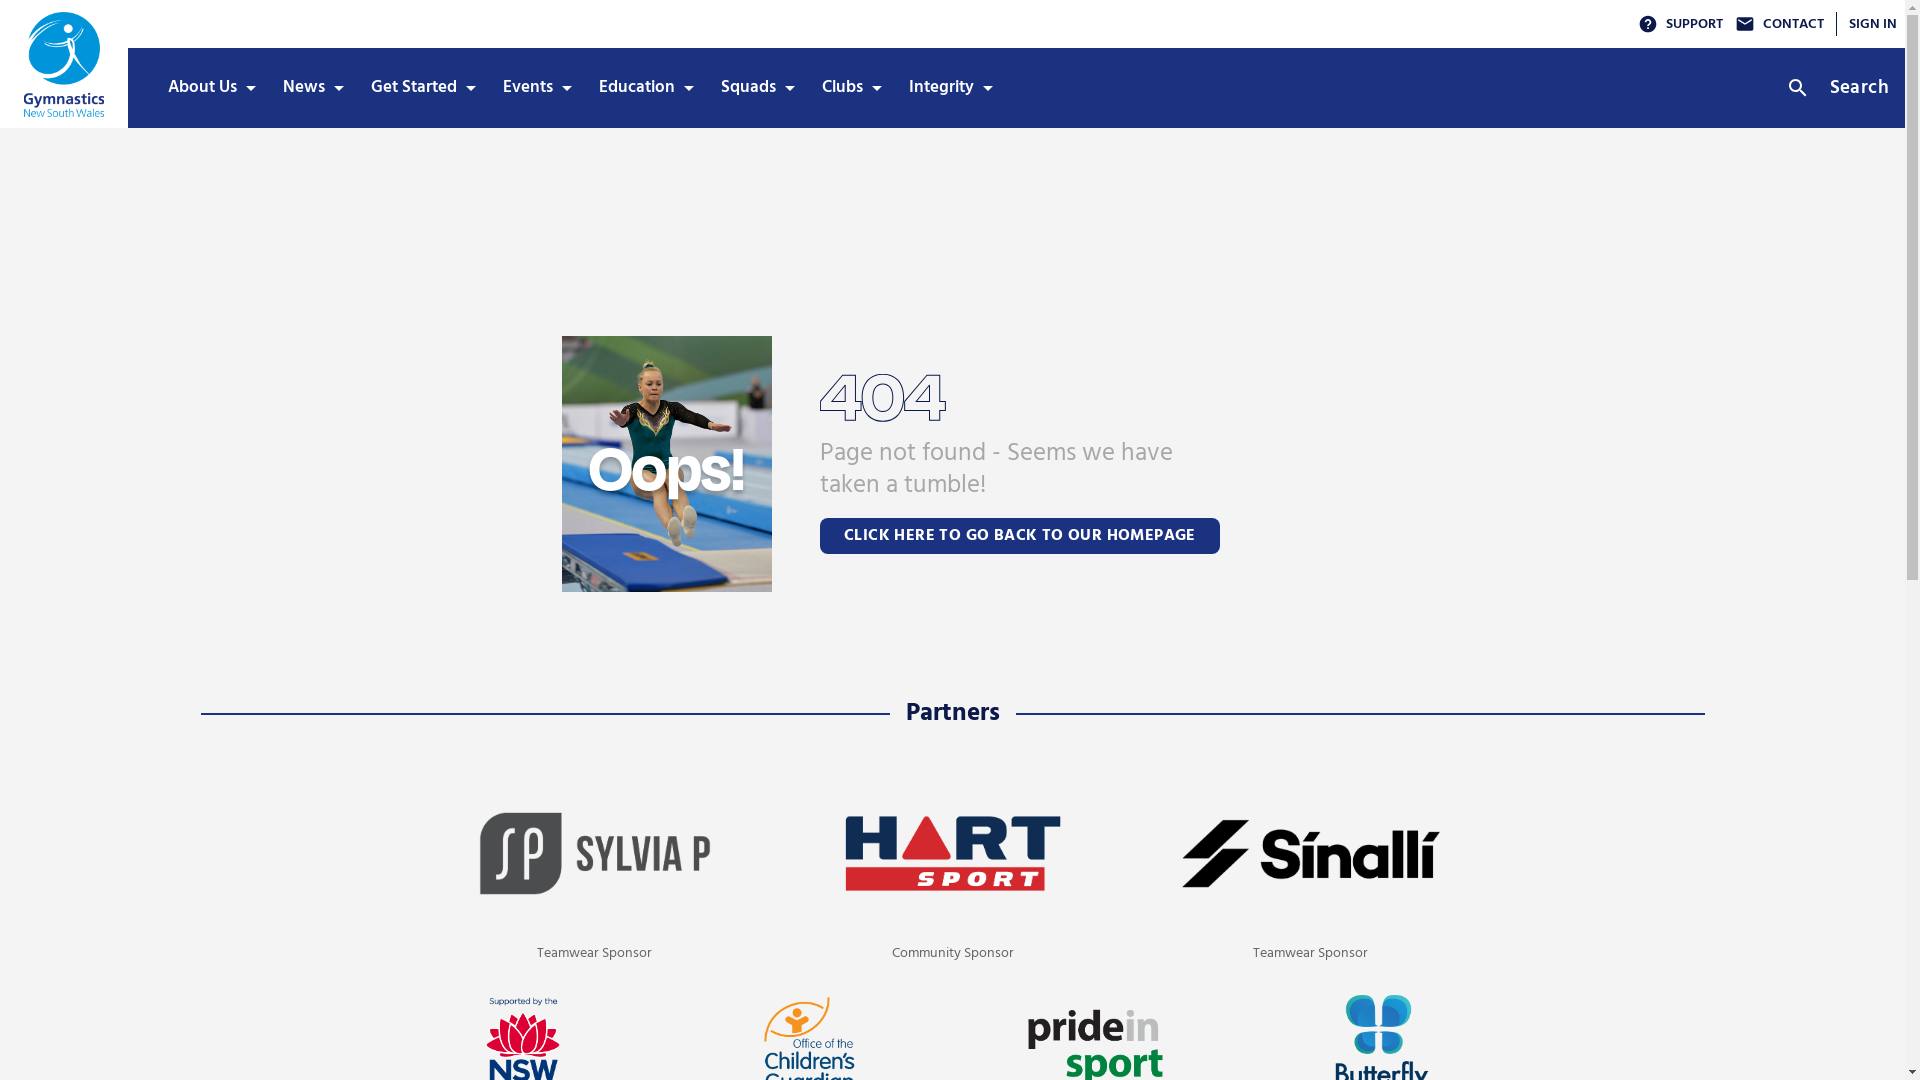  Describe the element at coordinates (850, 88) in the screenshot. I see `Clubs` at that location.